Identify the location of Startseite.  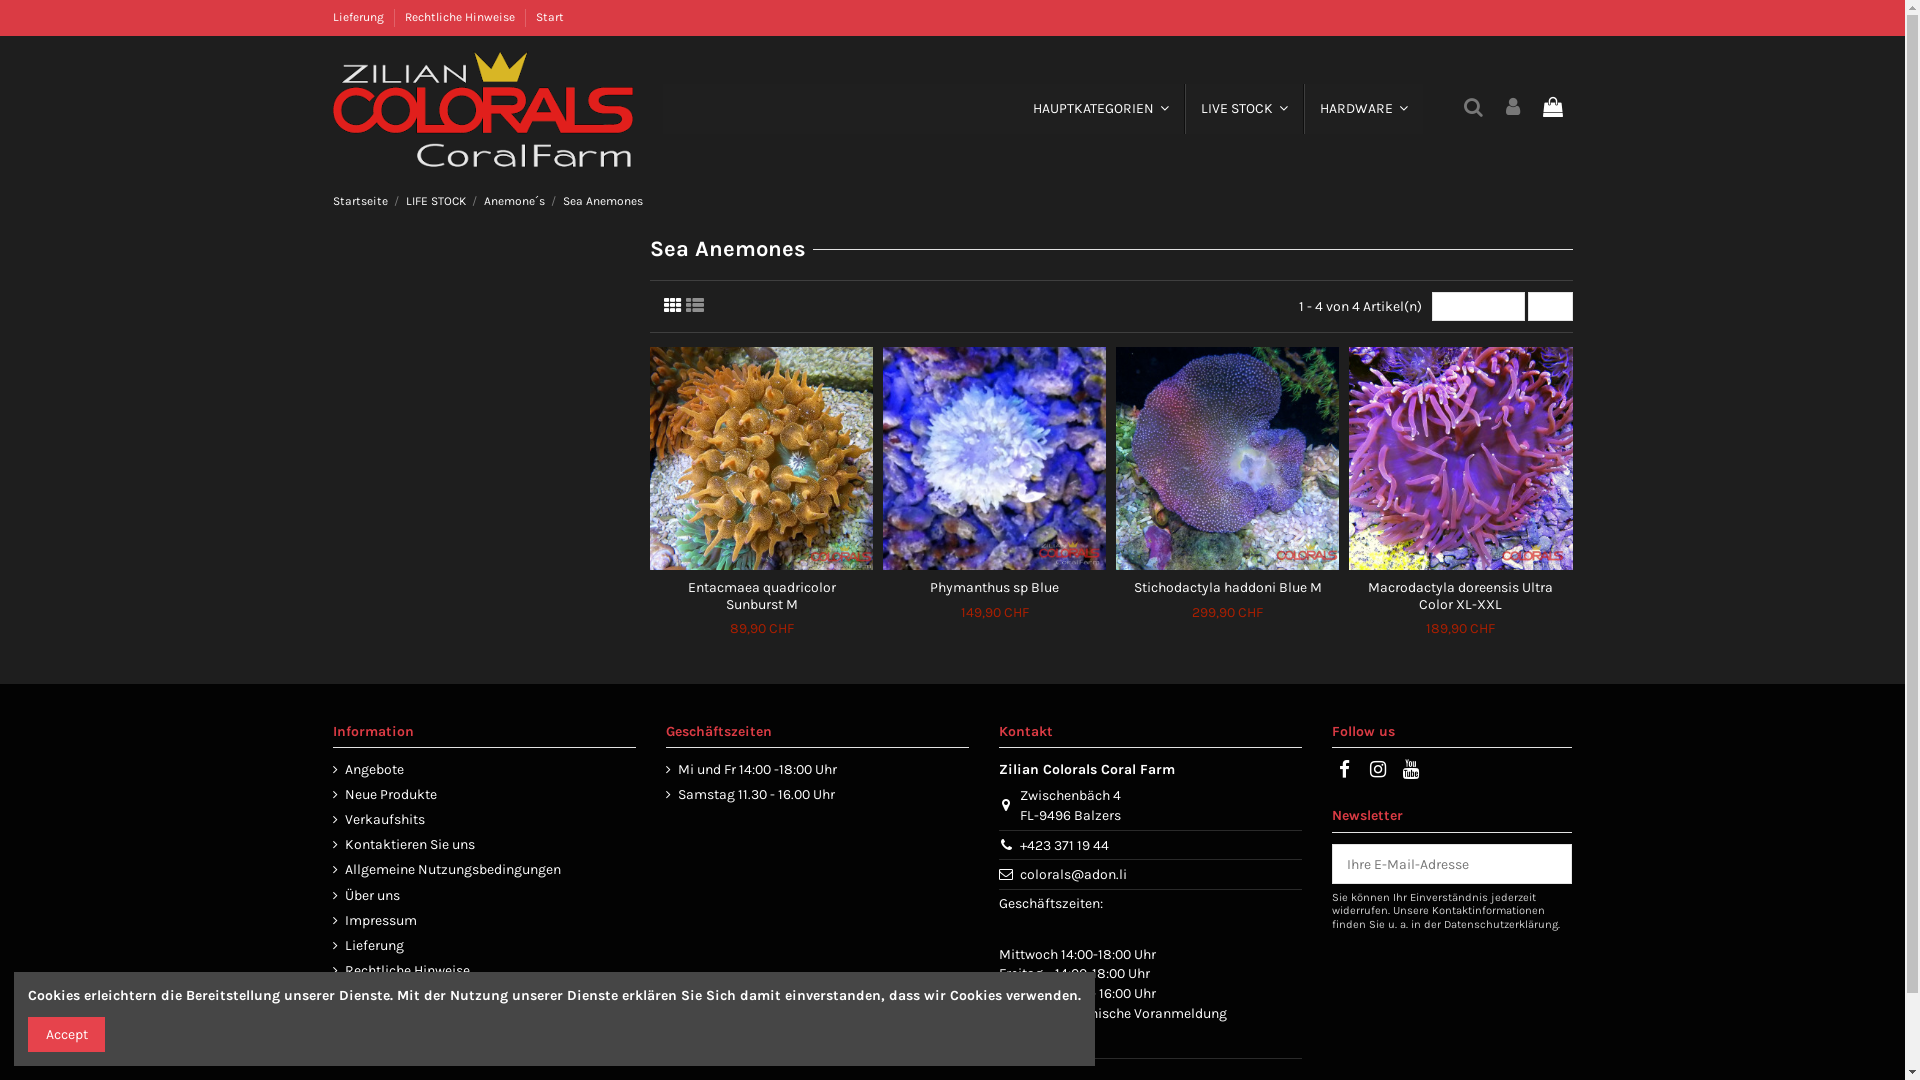
(360, 201).